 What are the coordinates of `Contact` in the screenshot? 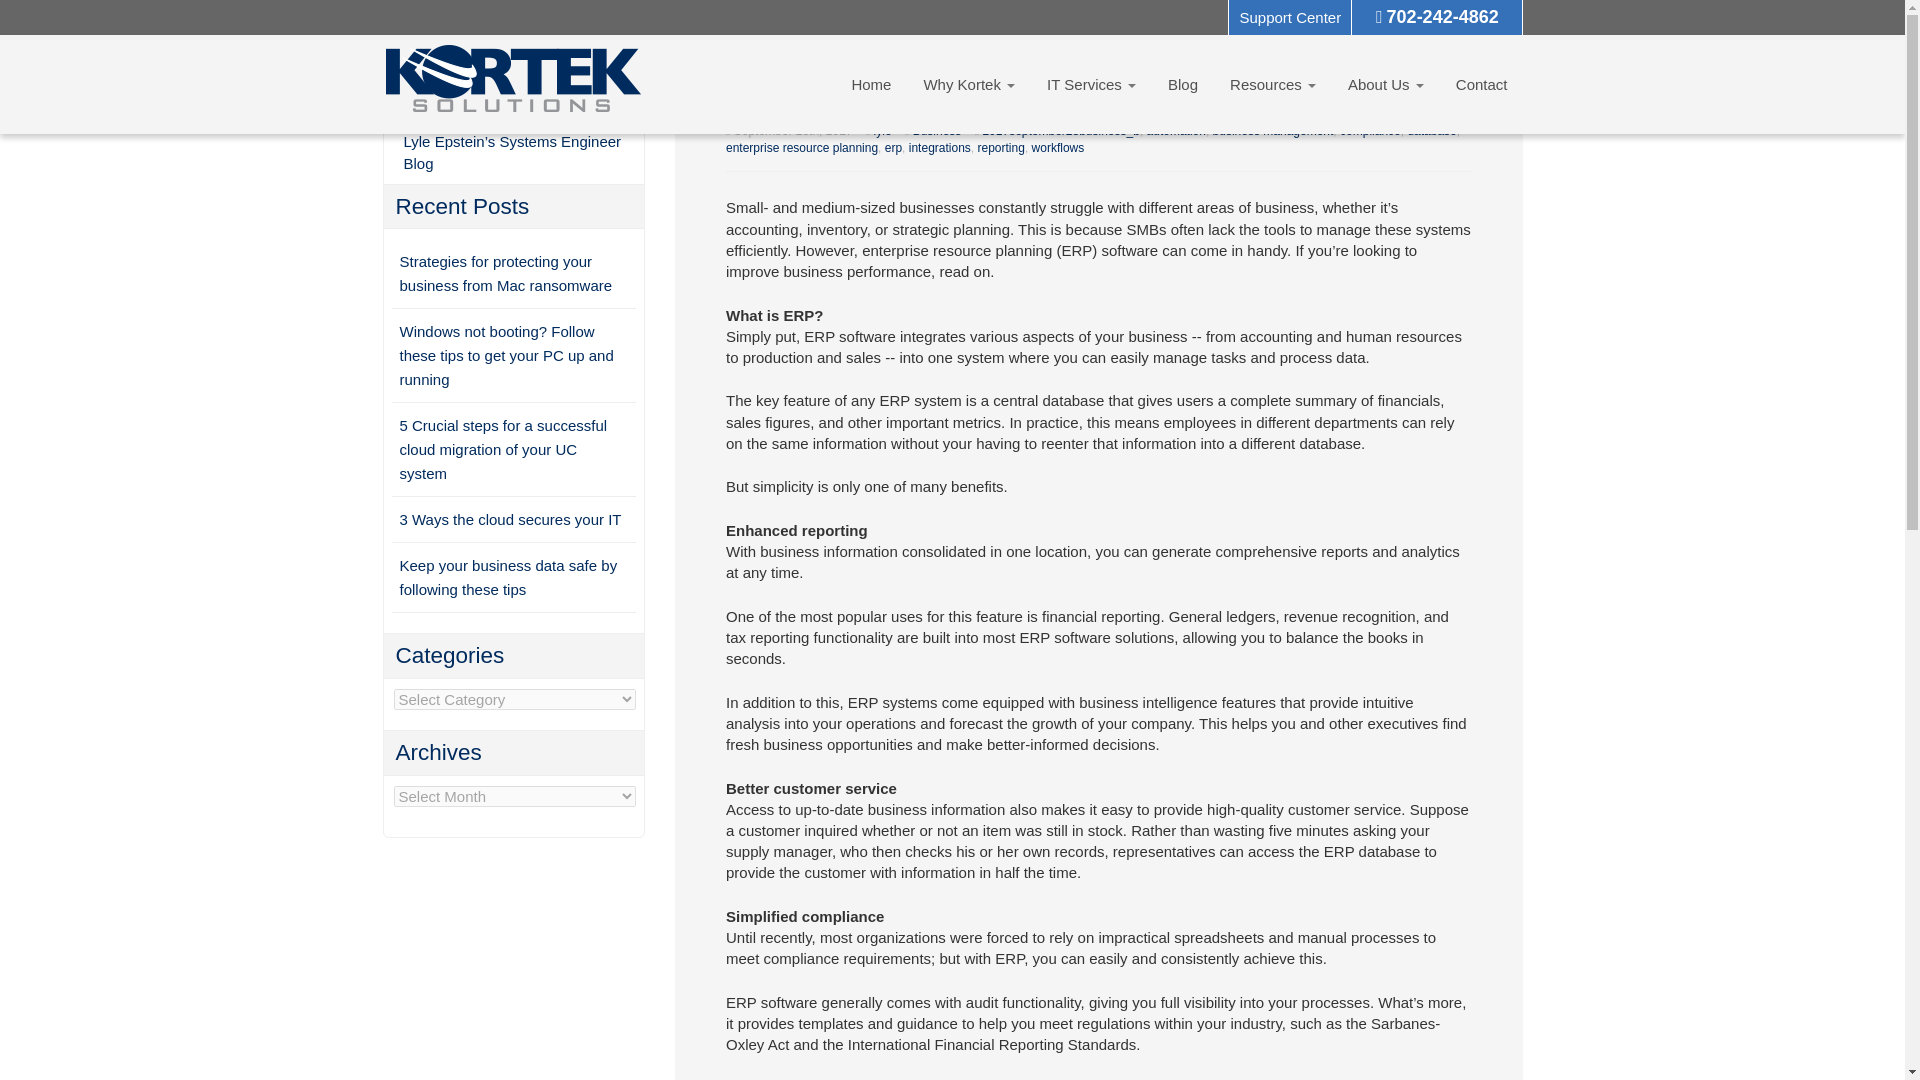 It's located at (1482, 84).